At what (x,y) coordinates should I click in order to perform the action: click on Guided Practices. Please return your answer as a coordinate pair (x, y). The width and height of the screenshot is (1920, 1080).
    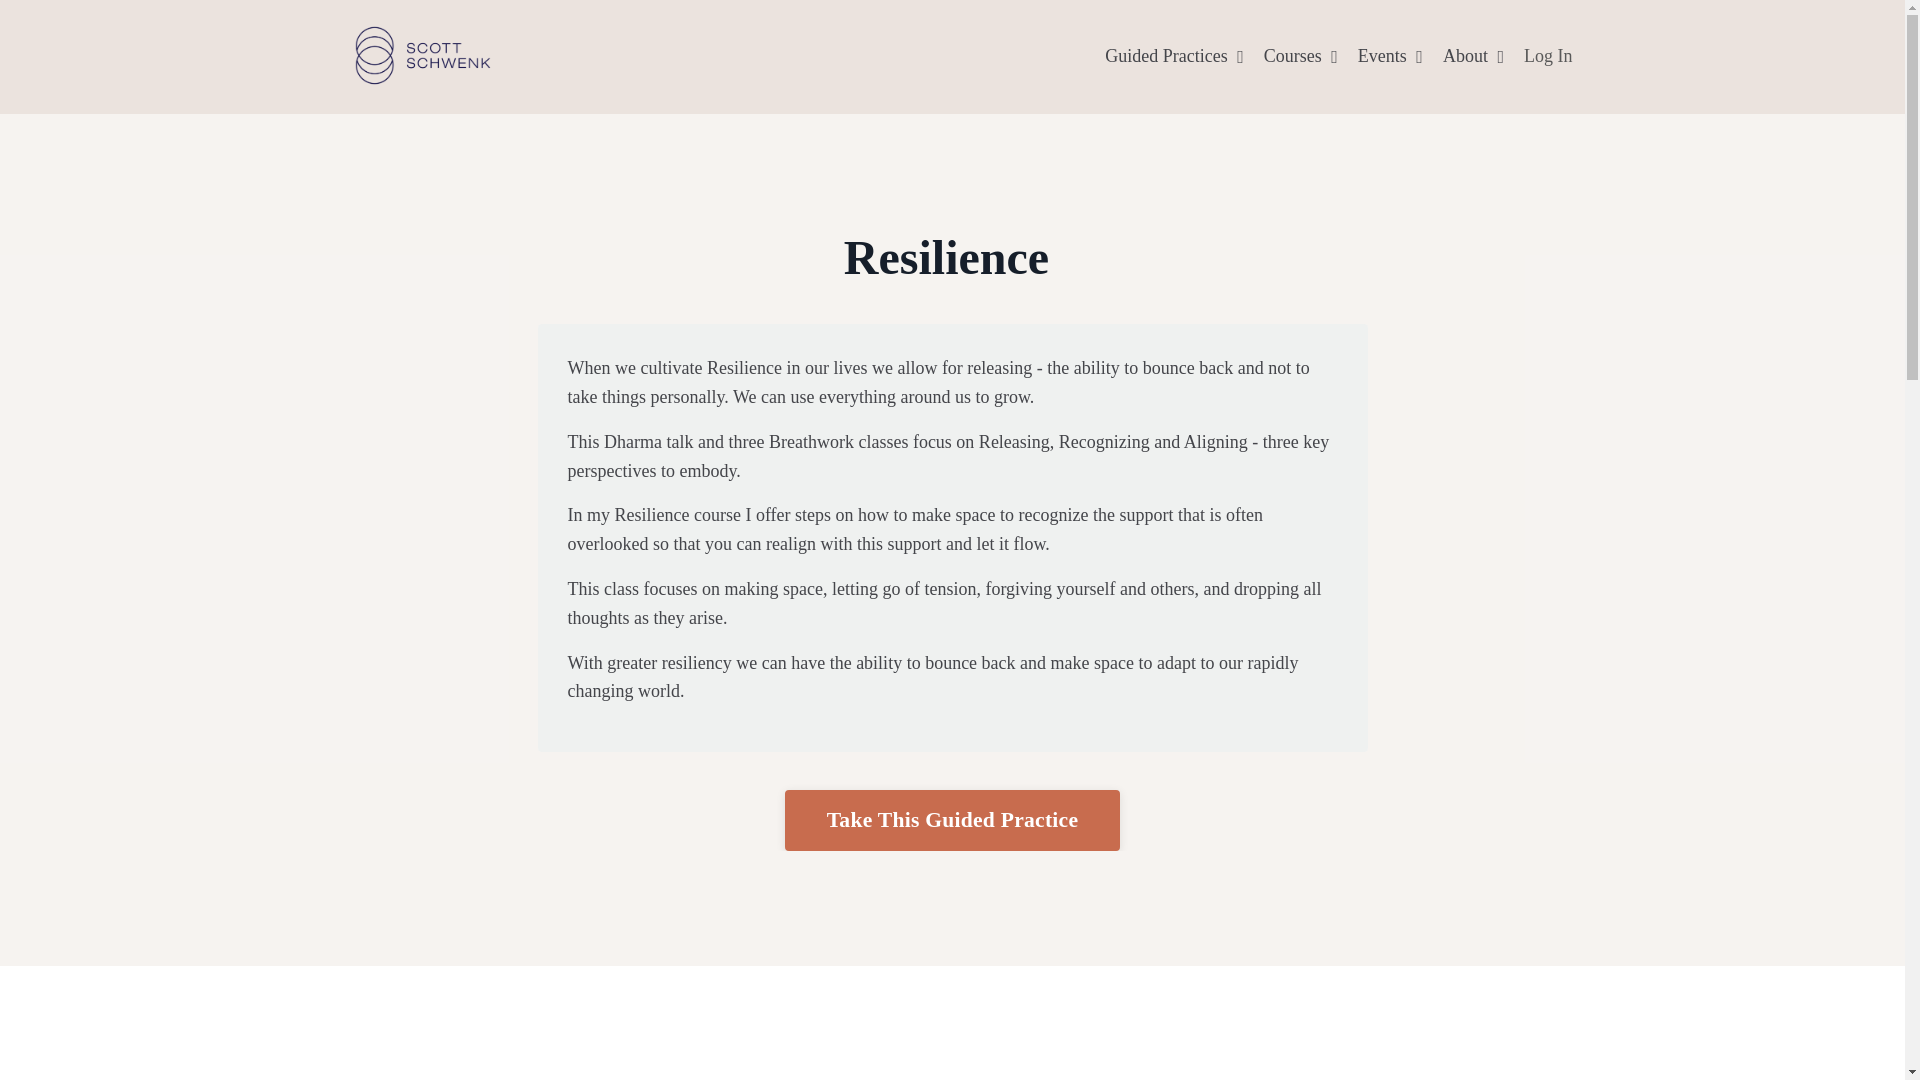
    Looking at the image, I should click on (1174, 56).